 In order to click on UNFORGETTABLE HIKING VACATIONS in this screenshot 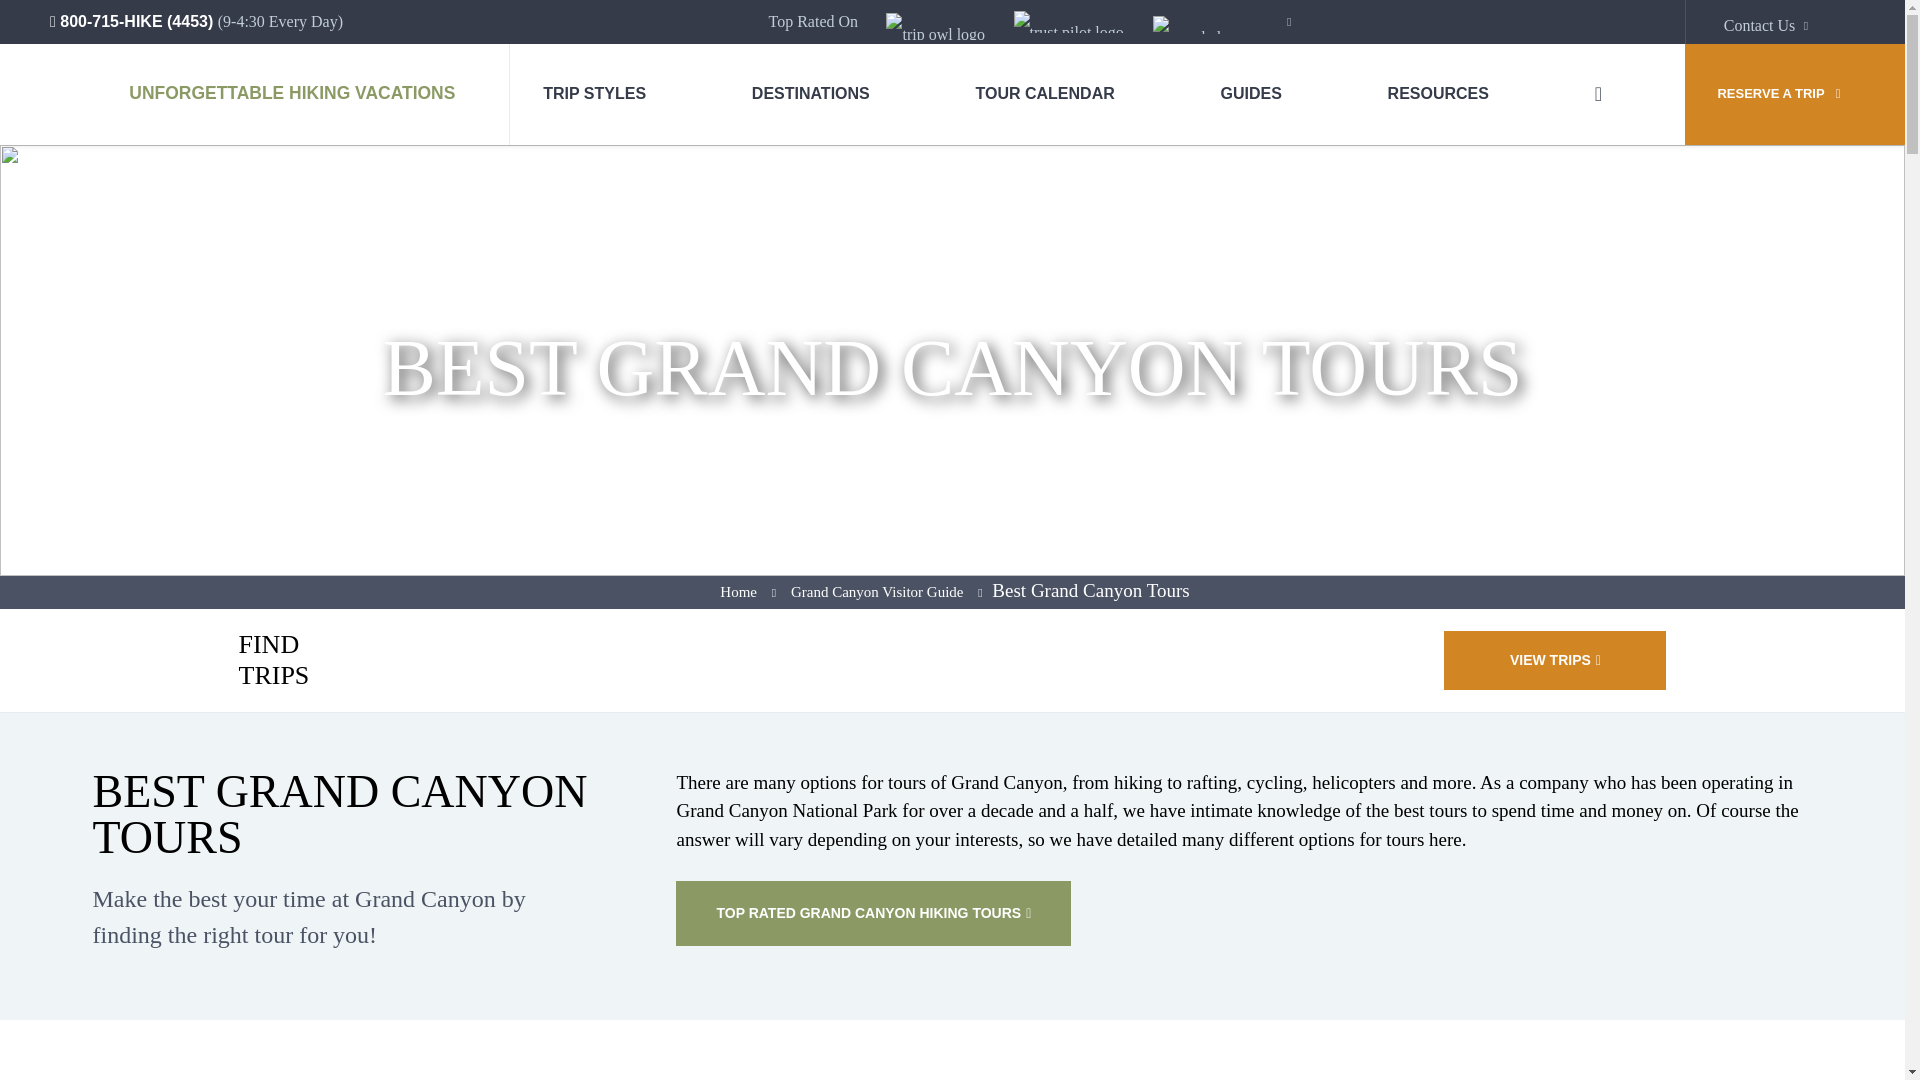, I will do `click(282, 94)`.